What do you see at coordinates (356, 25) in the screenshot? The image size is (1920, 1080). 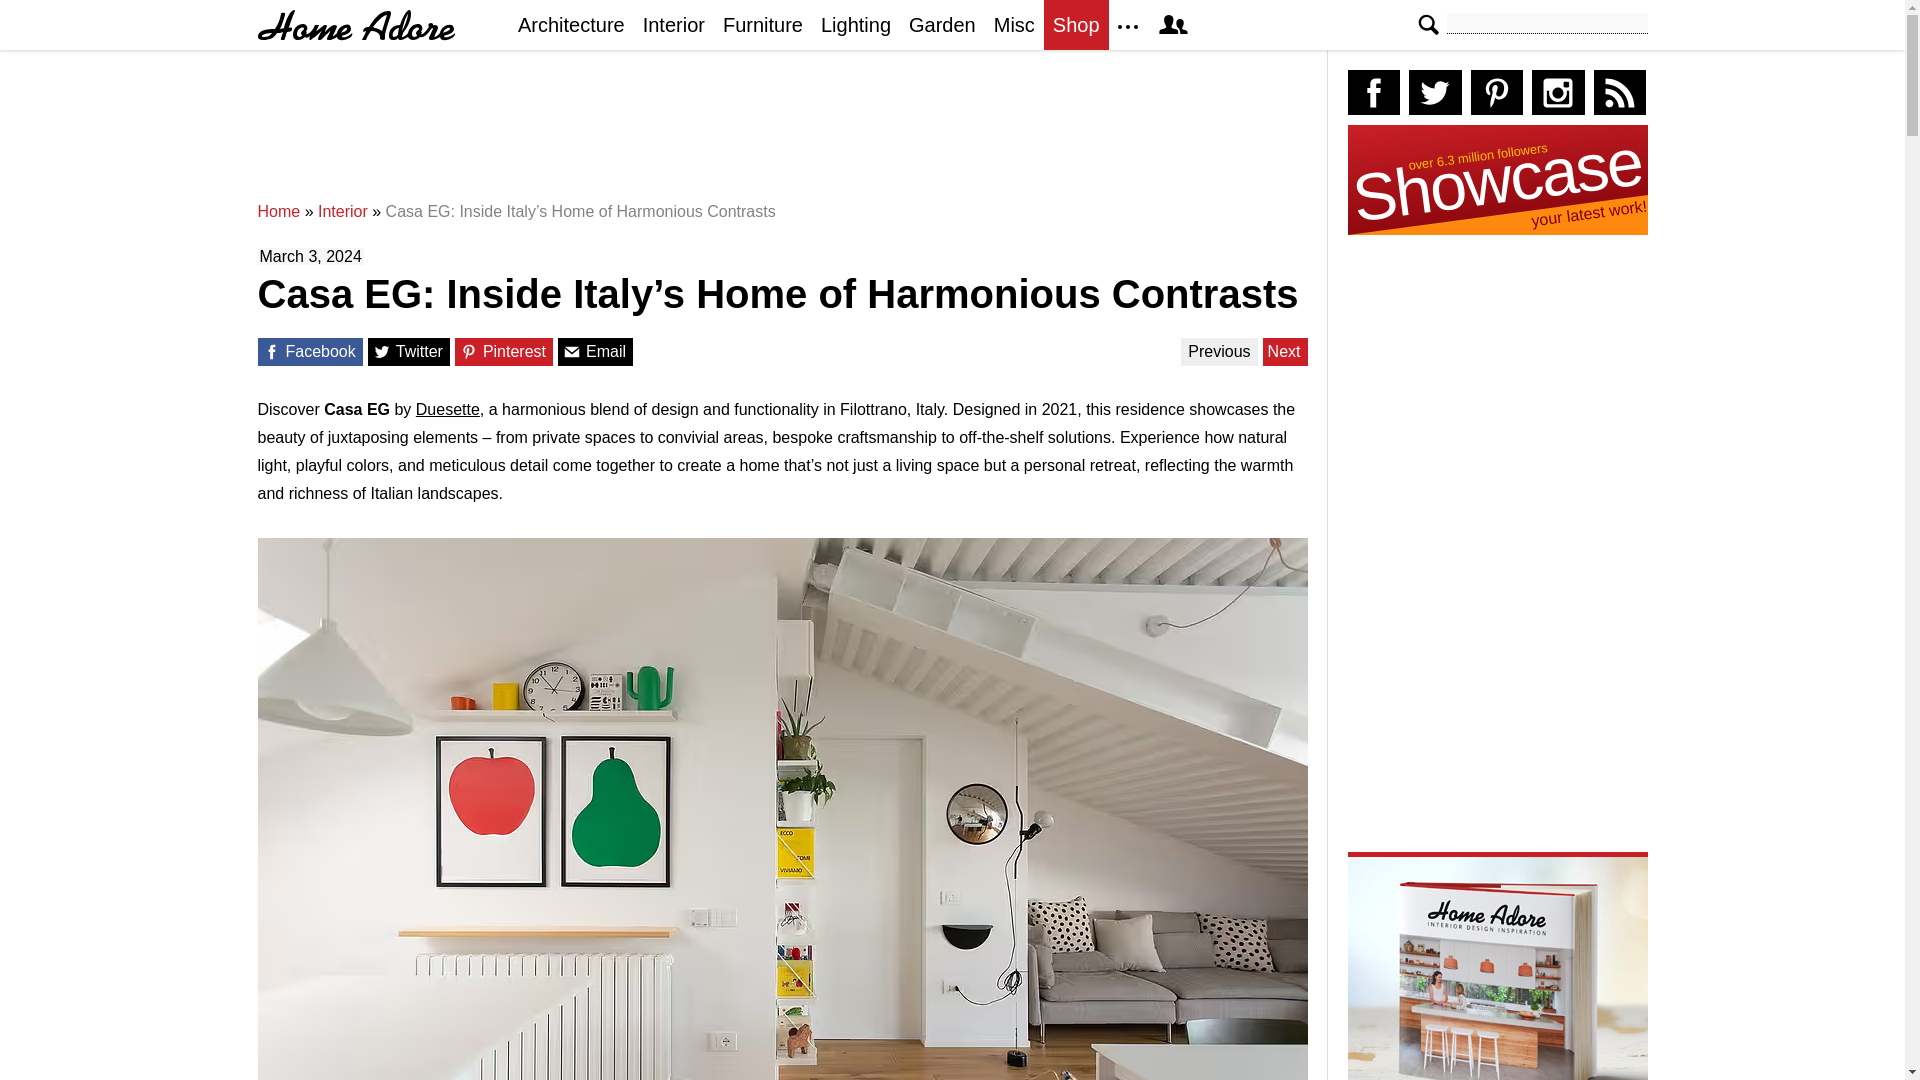 I see `HomeAdore` at bounding box center [356, 25].